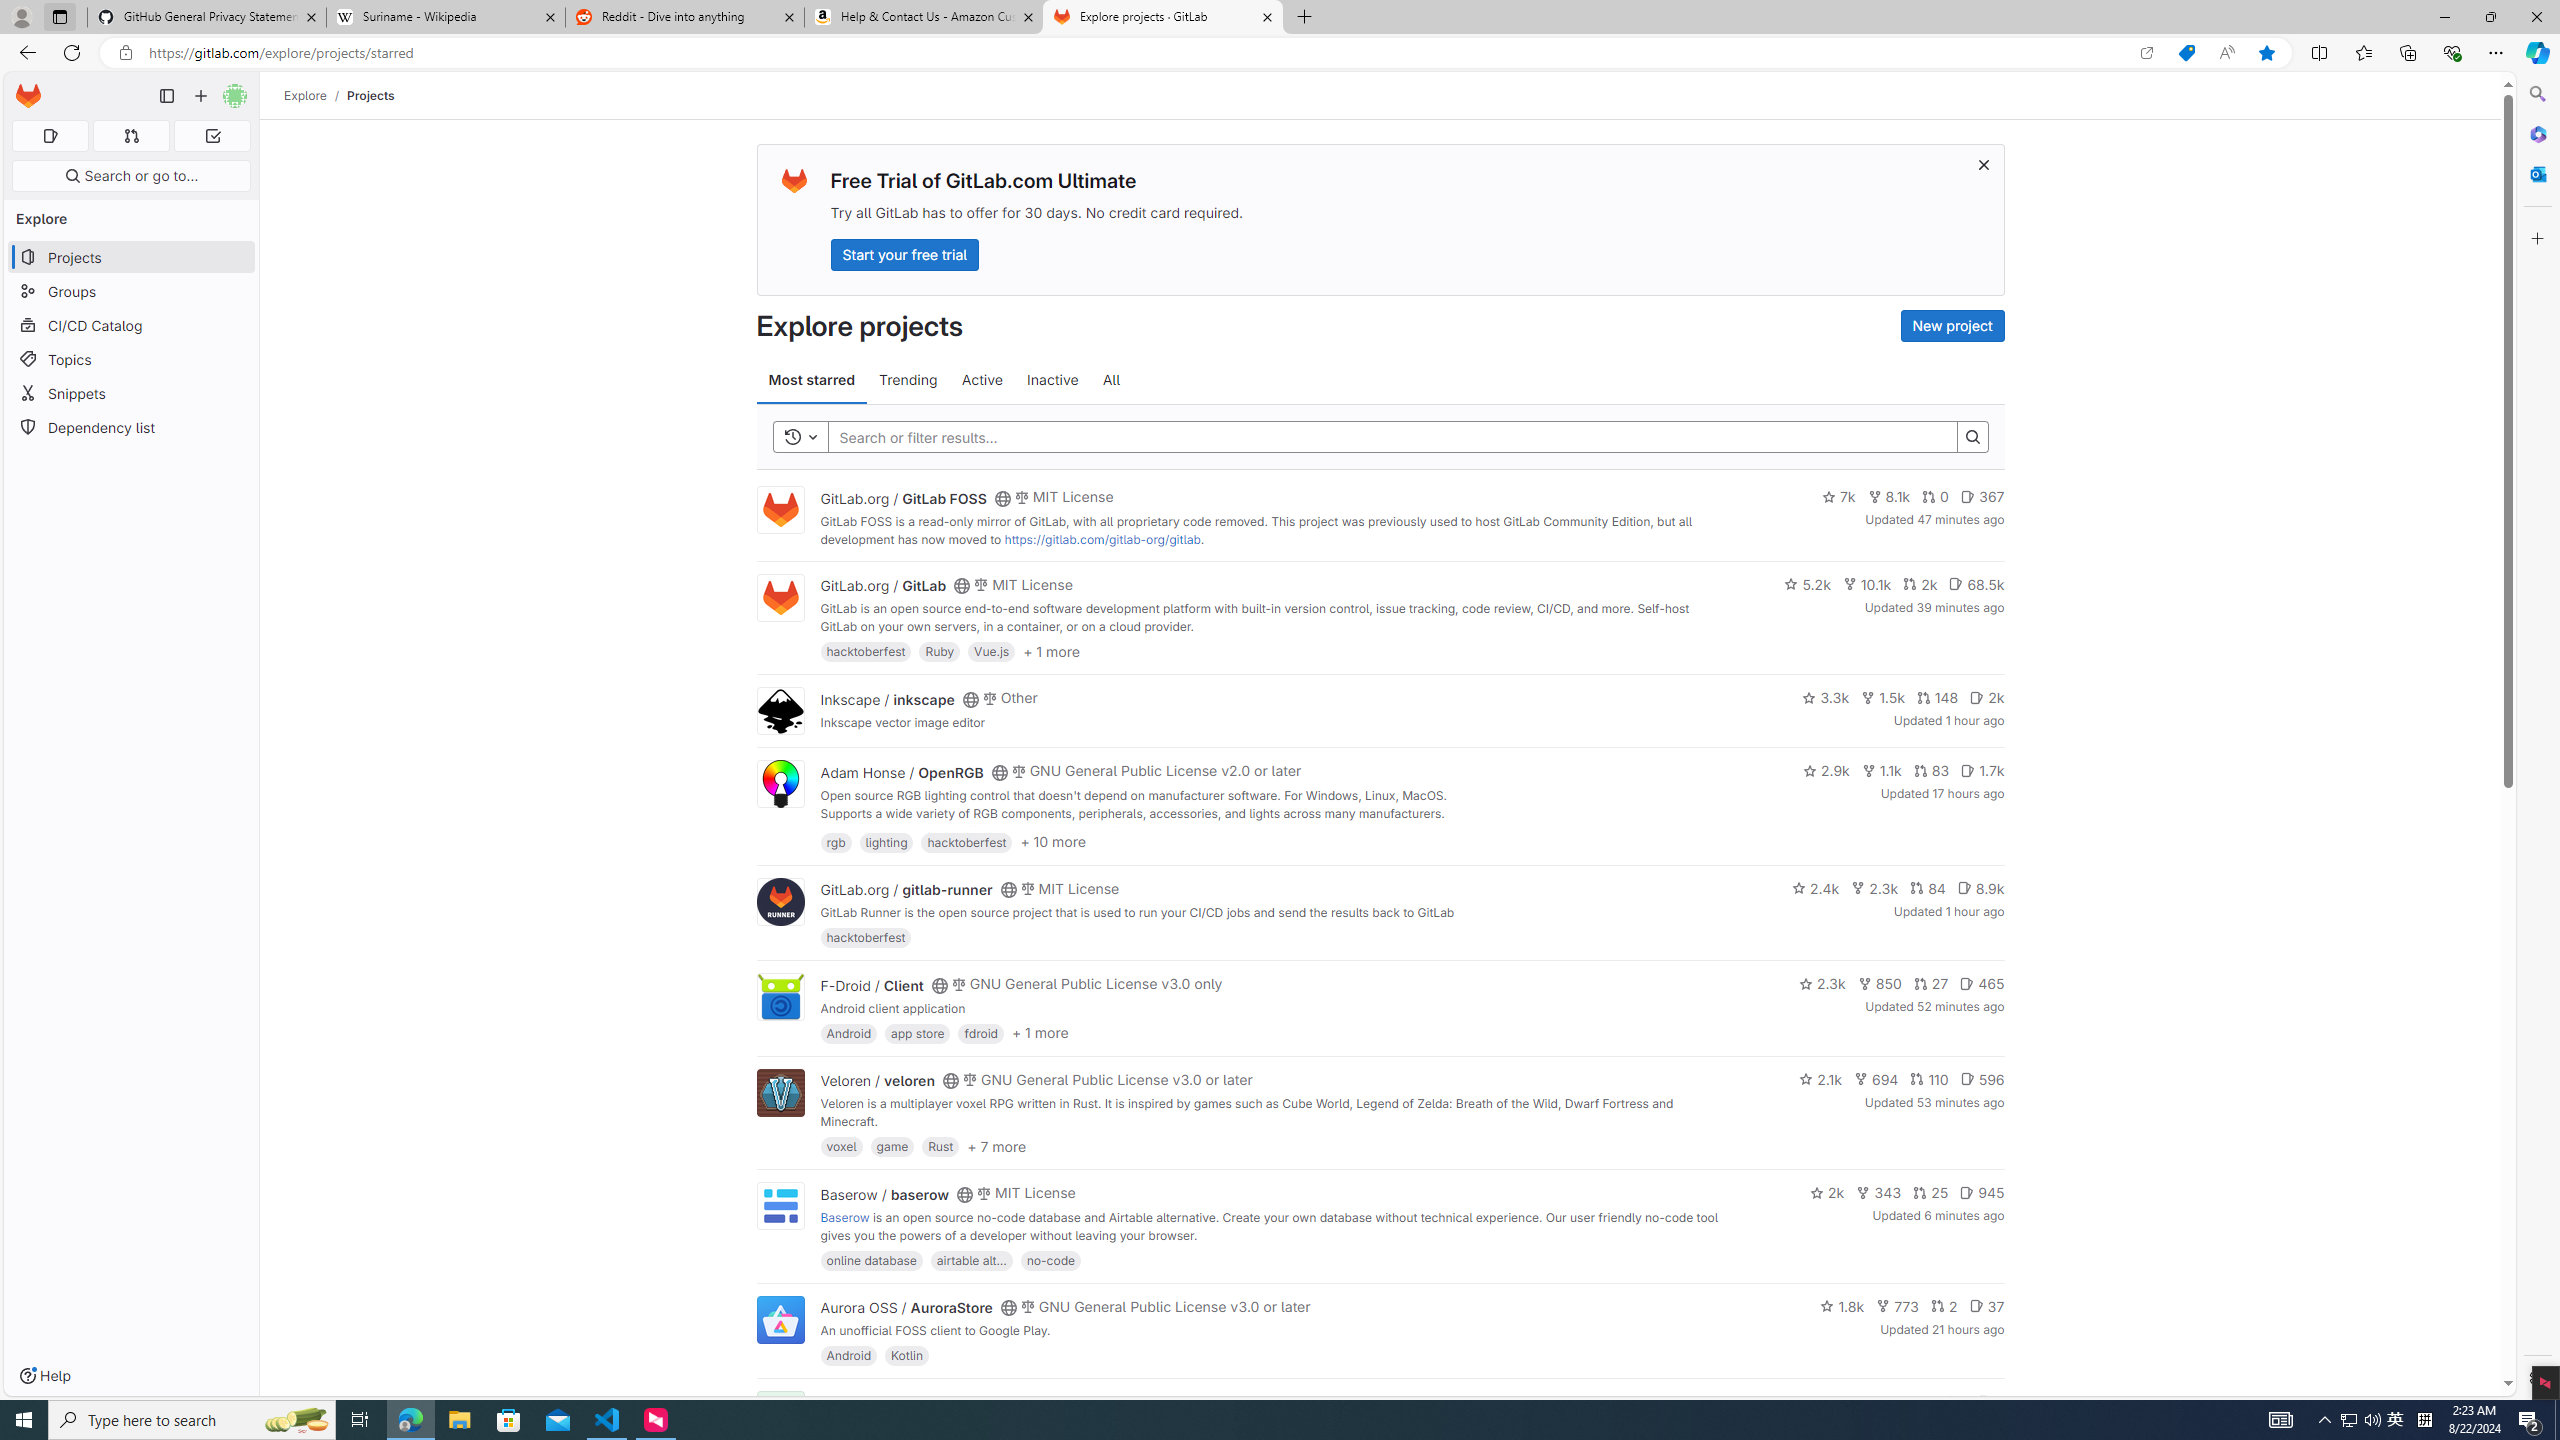 The image size is (2560, 1440). What do you see at coordinates (801, 436) in the screenshot?
I see `Toggle history` at bounding box center [801, 436].